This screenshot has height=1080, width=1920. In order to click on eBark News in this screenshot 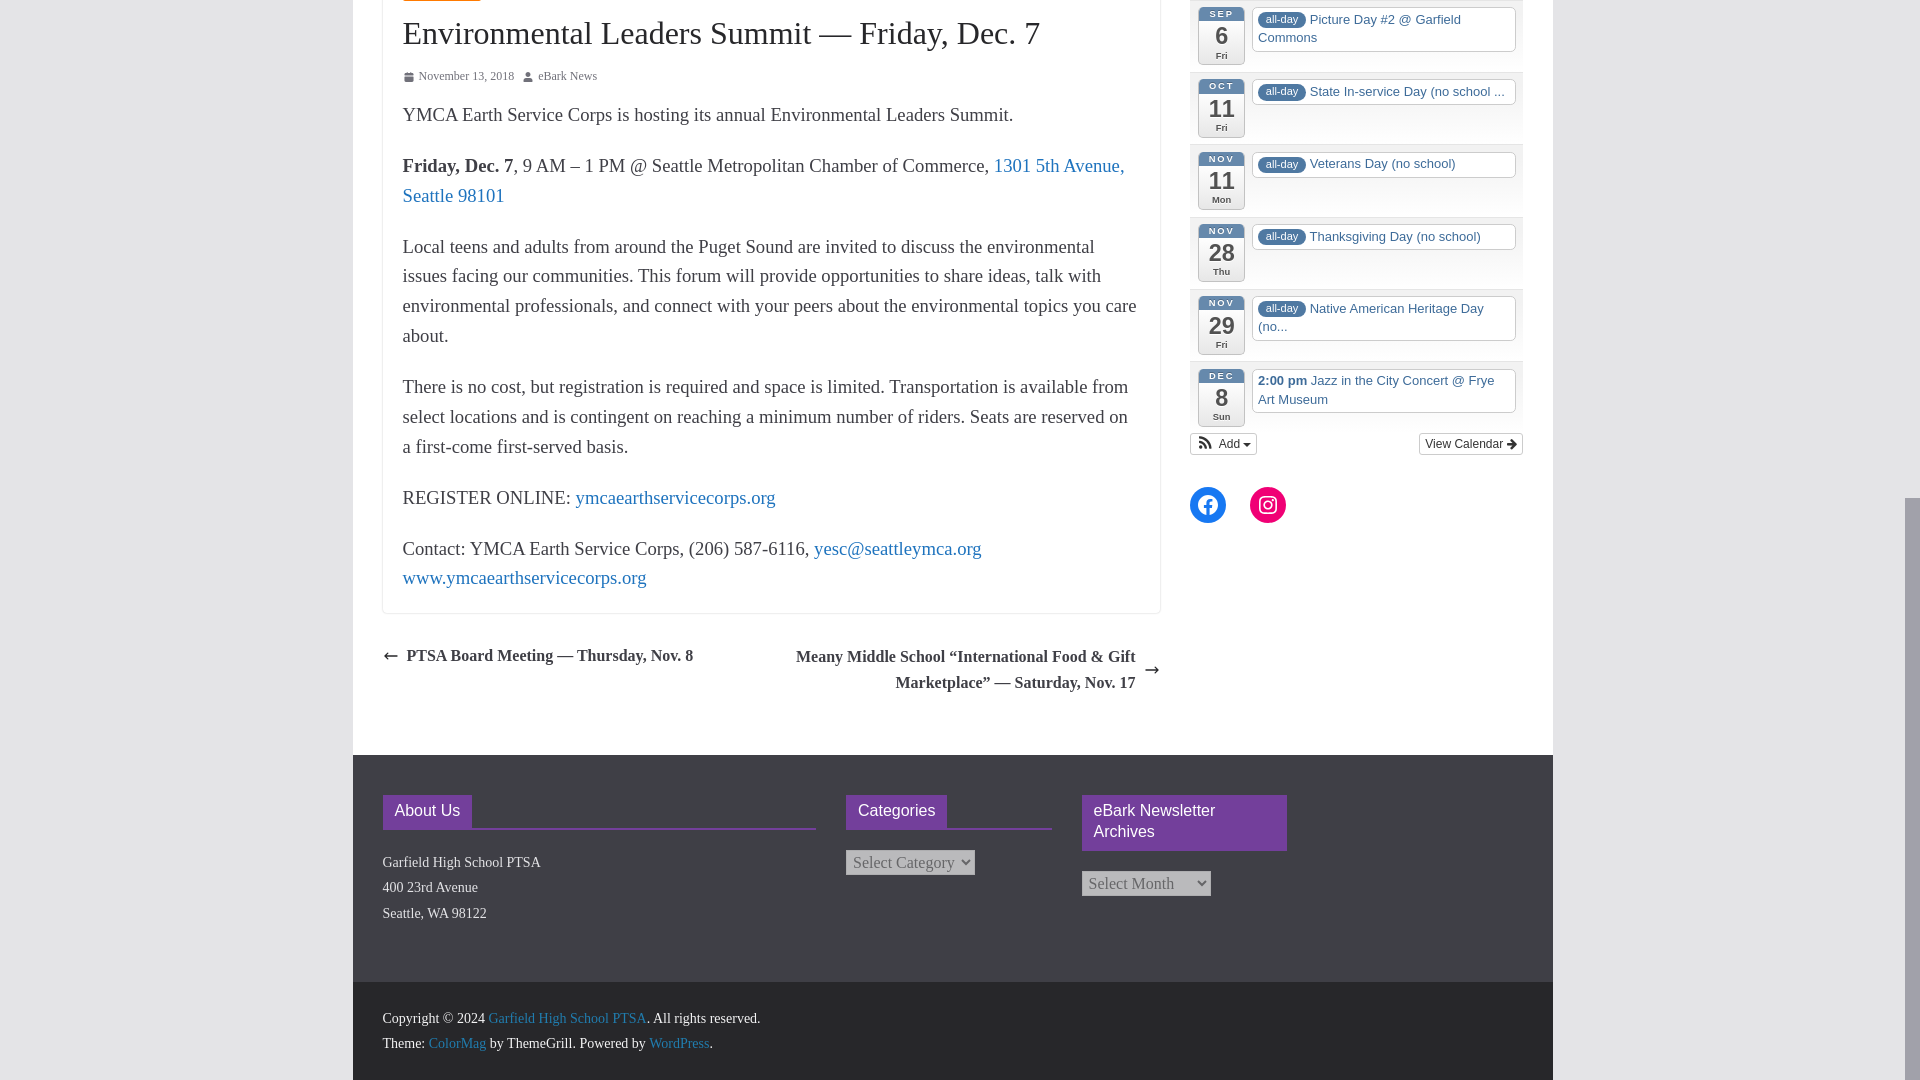, I will do `click(567, 76)`.